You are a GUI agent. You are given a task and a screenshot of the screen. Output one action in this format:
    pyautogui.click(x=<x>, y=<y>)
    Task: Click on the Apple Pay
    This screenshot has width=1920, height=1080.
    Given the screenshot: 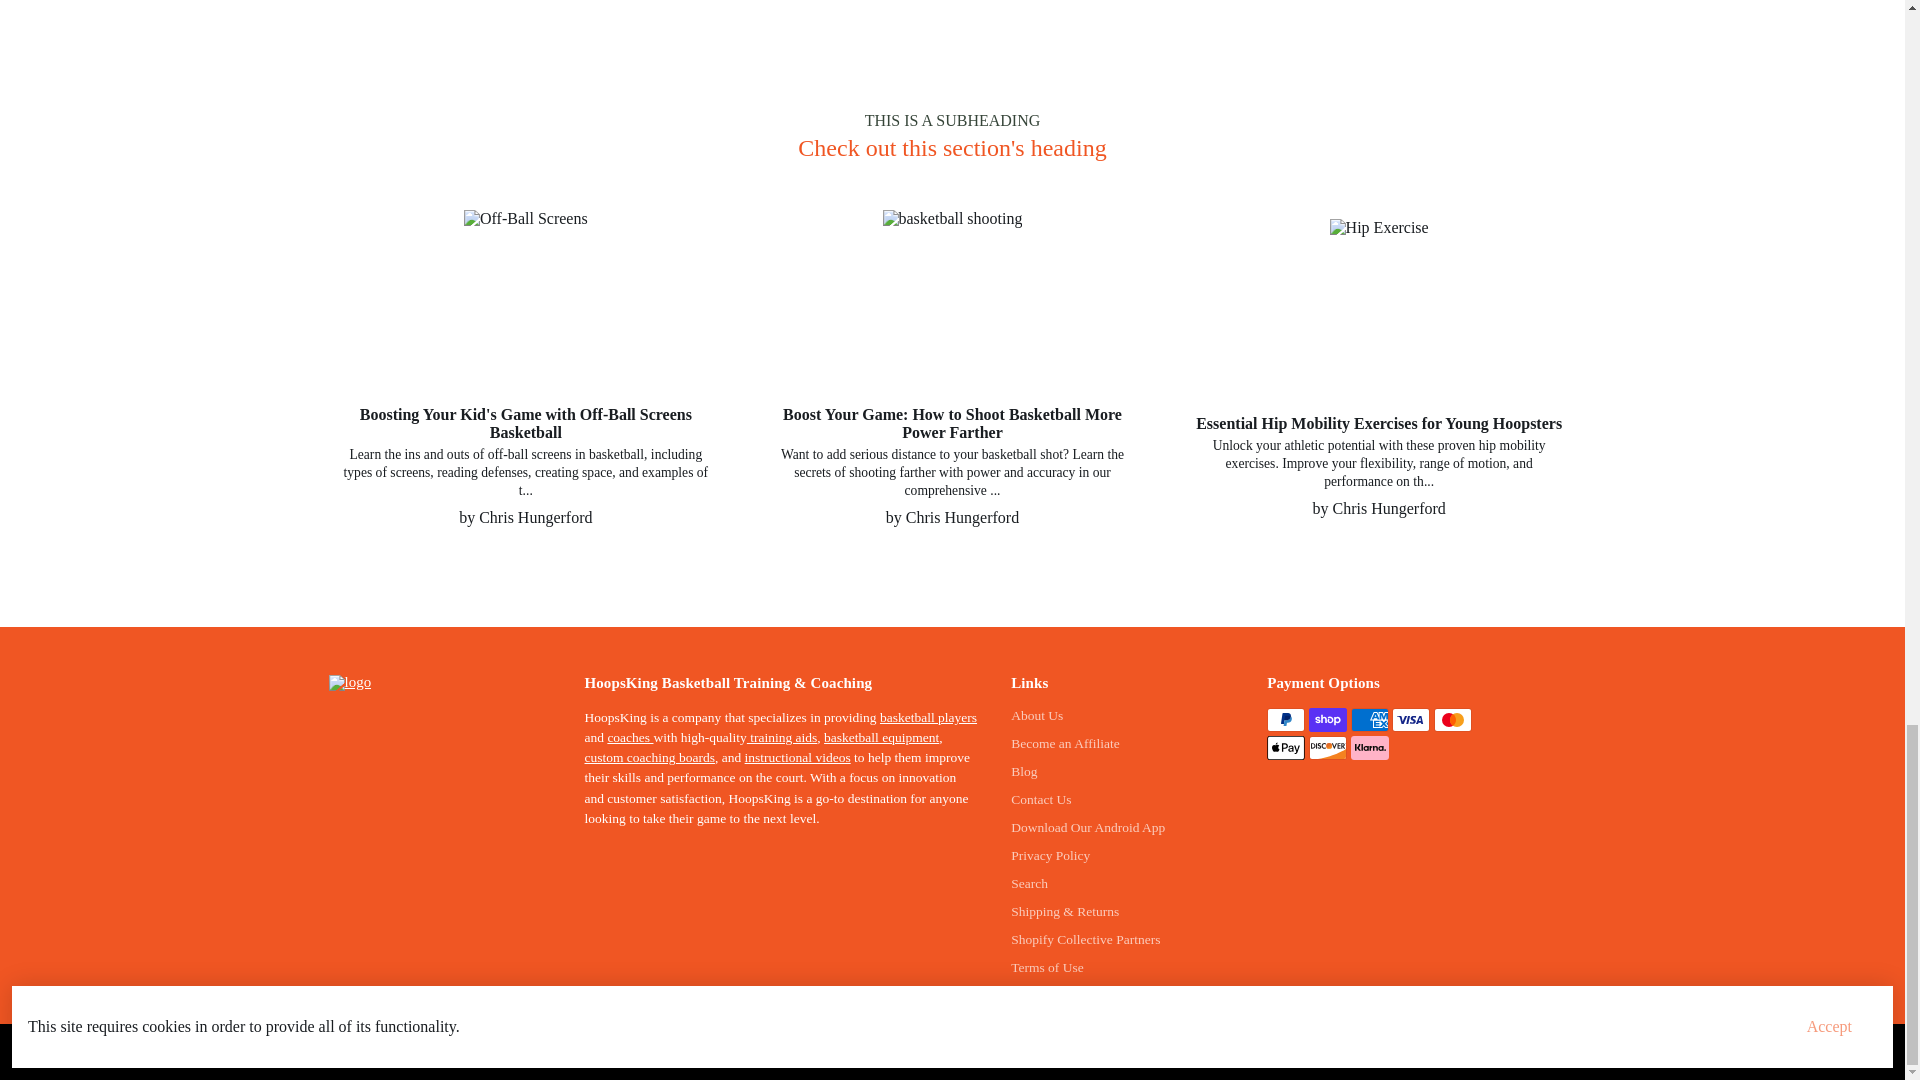 What is the action you would take?
    pyautogui.click(x=1286, y=748)
    